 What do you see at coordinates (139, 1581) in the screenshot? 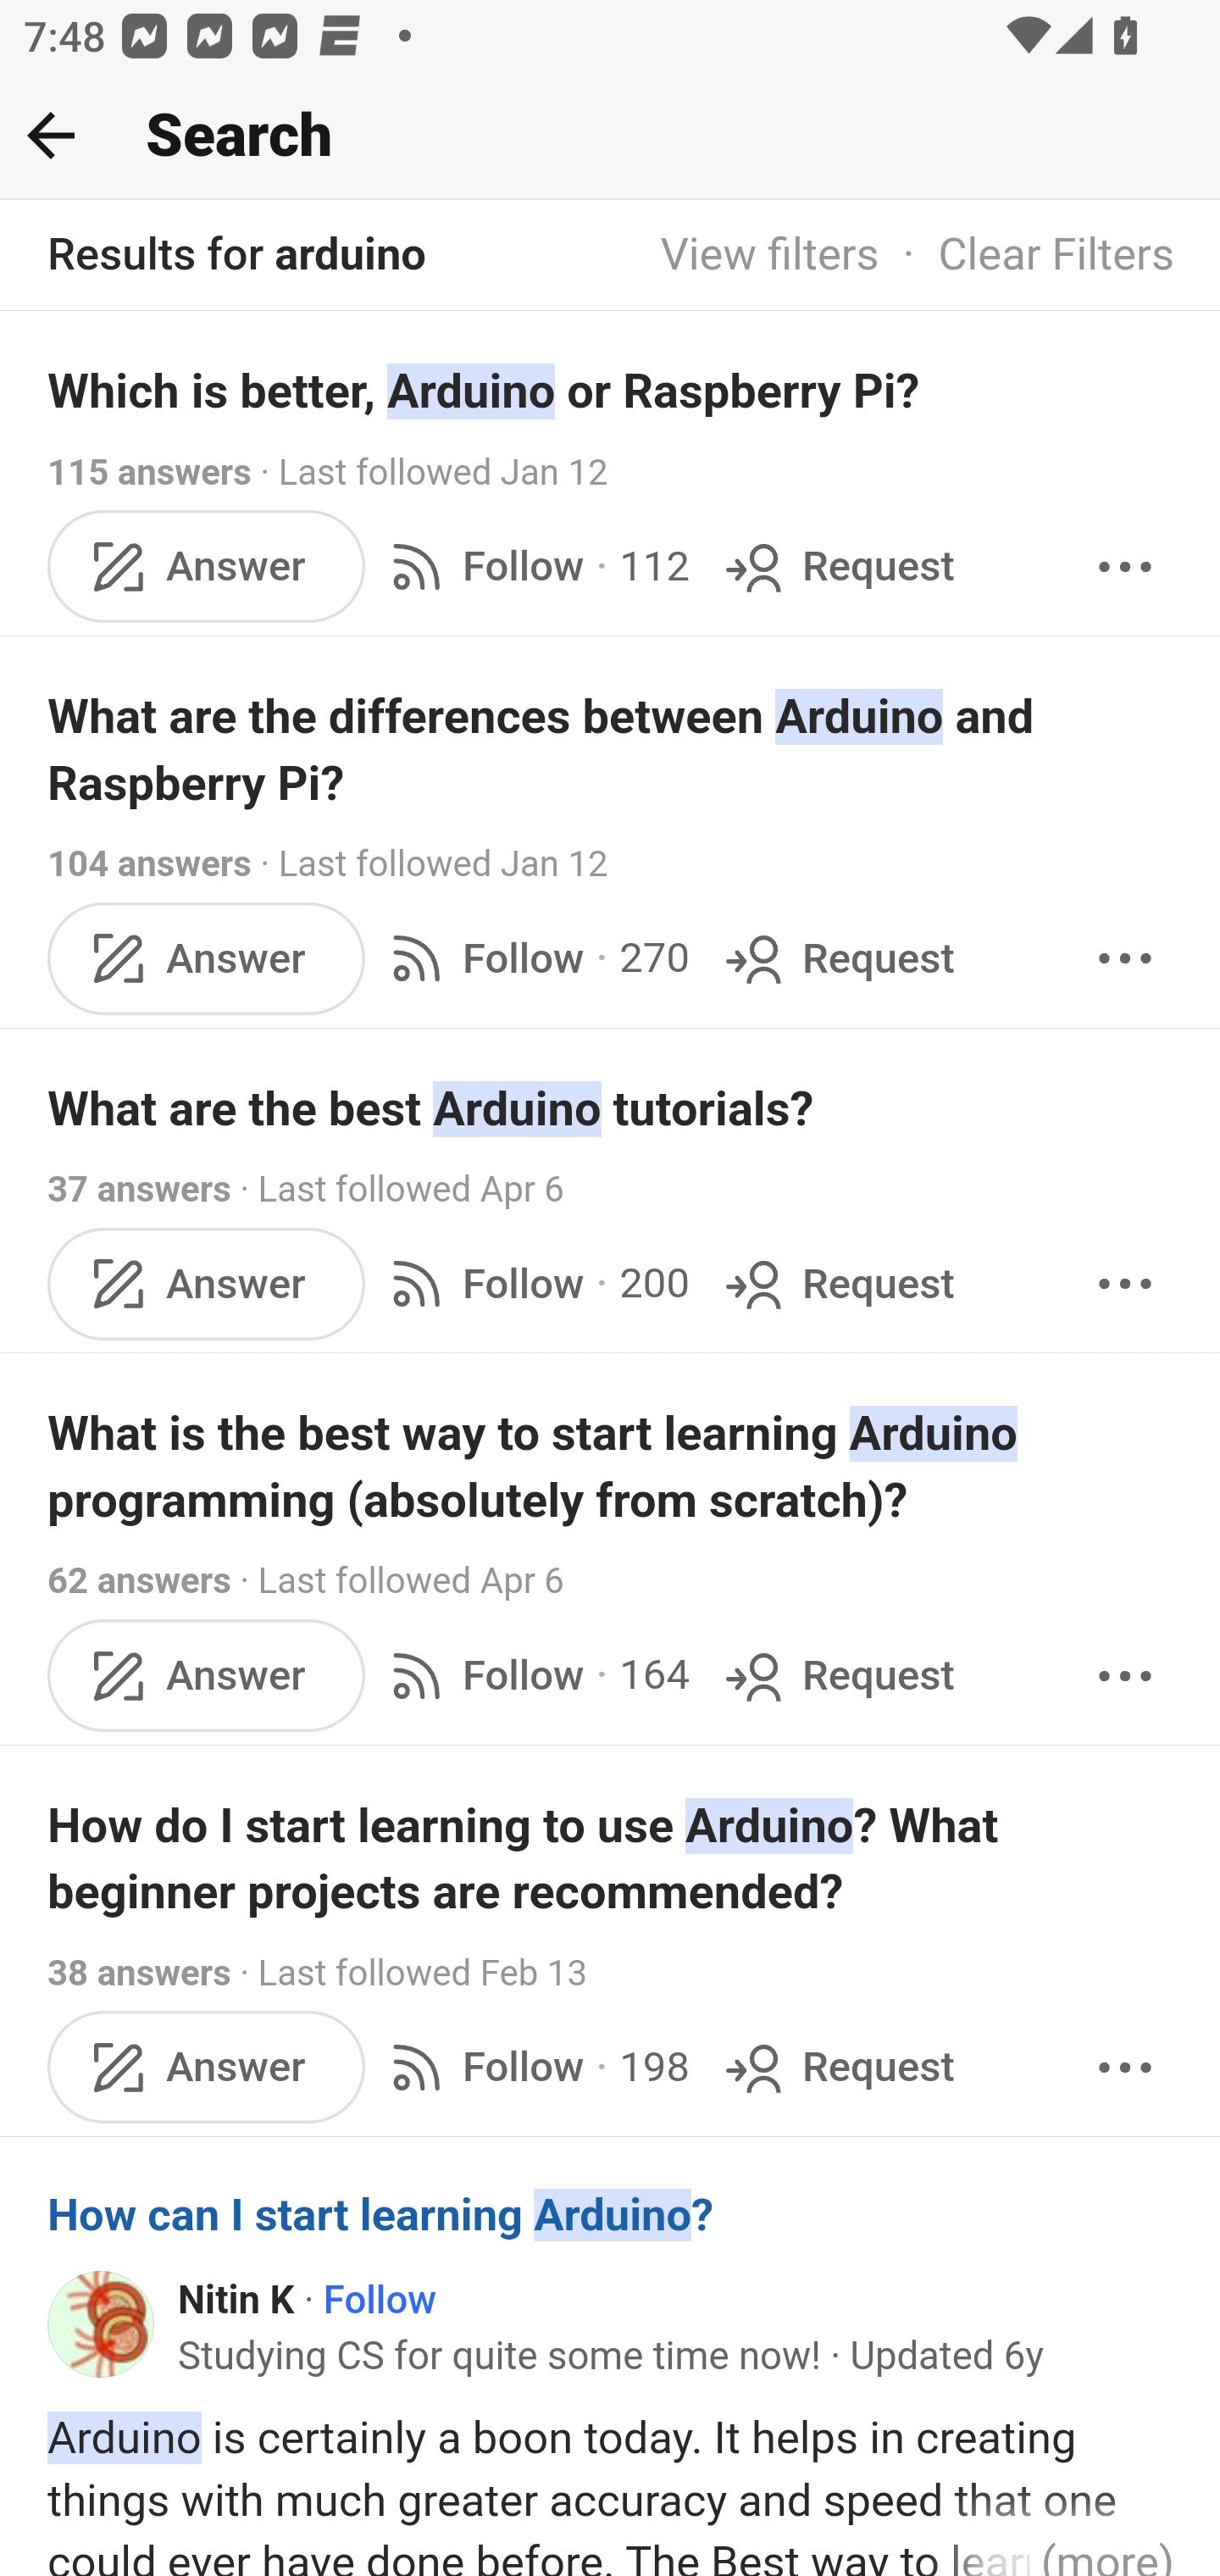
I see `62 answers 62  answers` at bounding box center [139, 1581].